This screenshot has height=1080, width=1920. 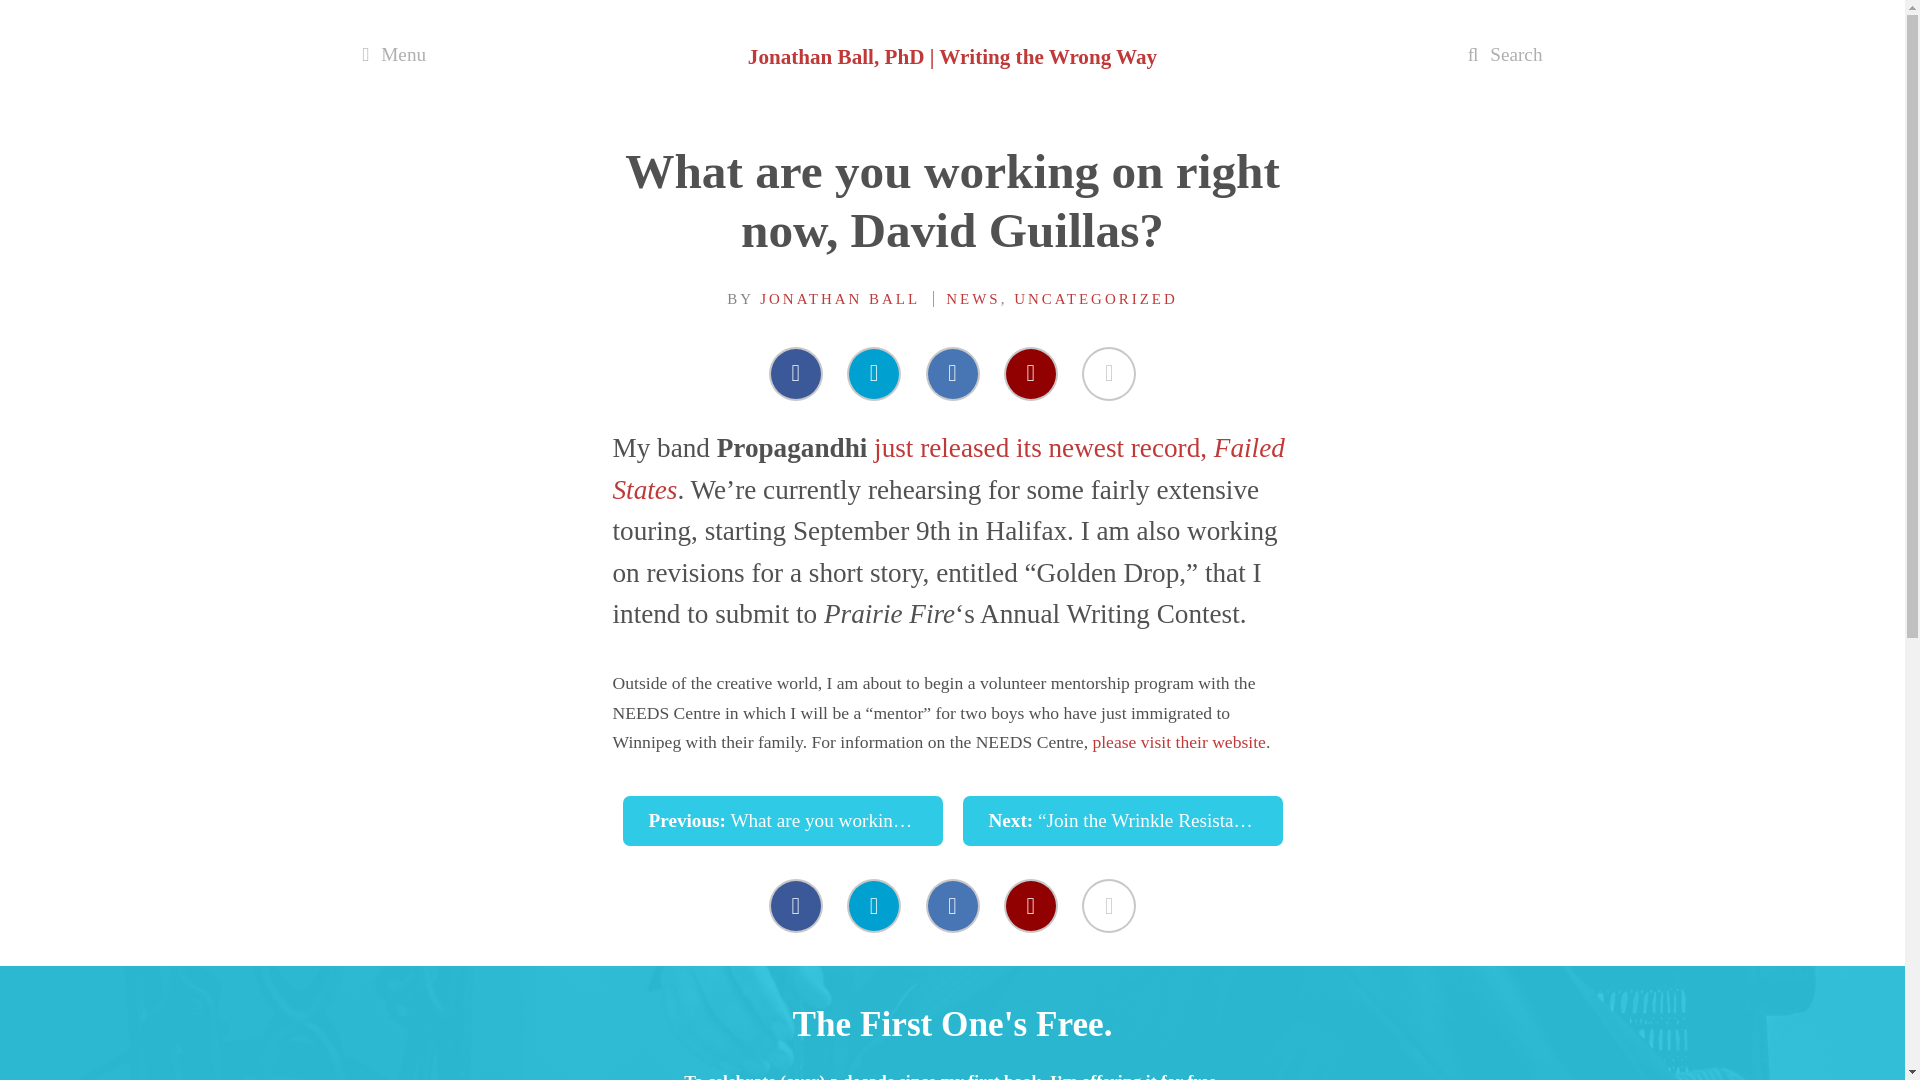 What do you see at coordinates (840, 298) in the screenshot?
I see `JONATHAN BALL` at bounding box center [840, 298].